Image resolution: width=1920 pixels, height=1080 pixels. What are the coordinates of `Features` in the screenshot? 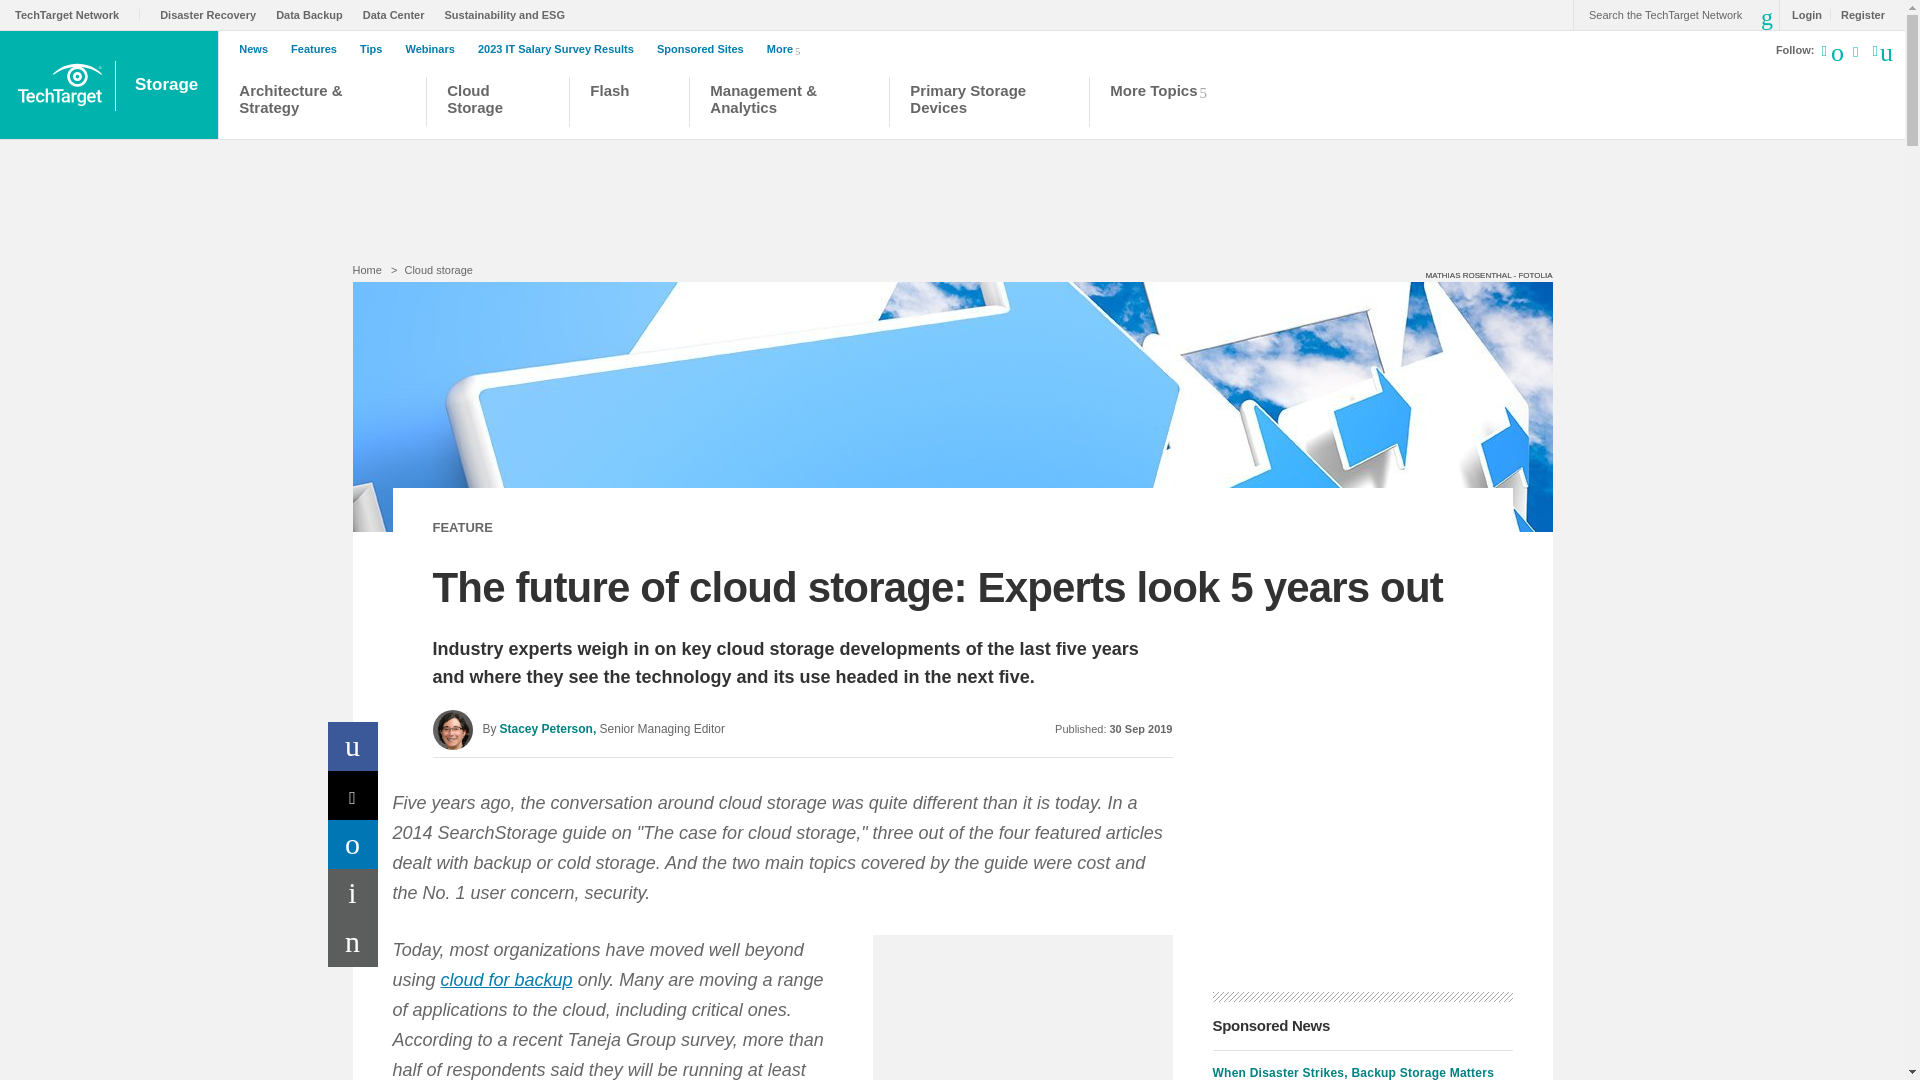 It's located at (319, 49).